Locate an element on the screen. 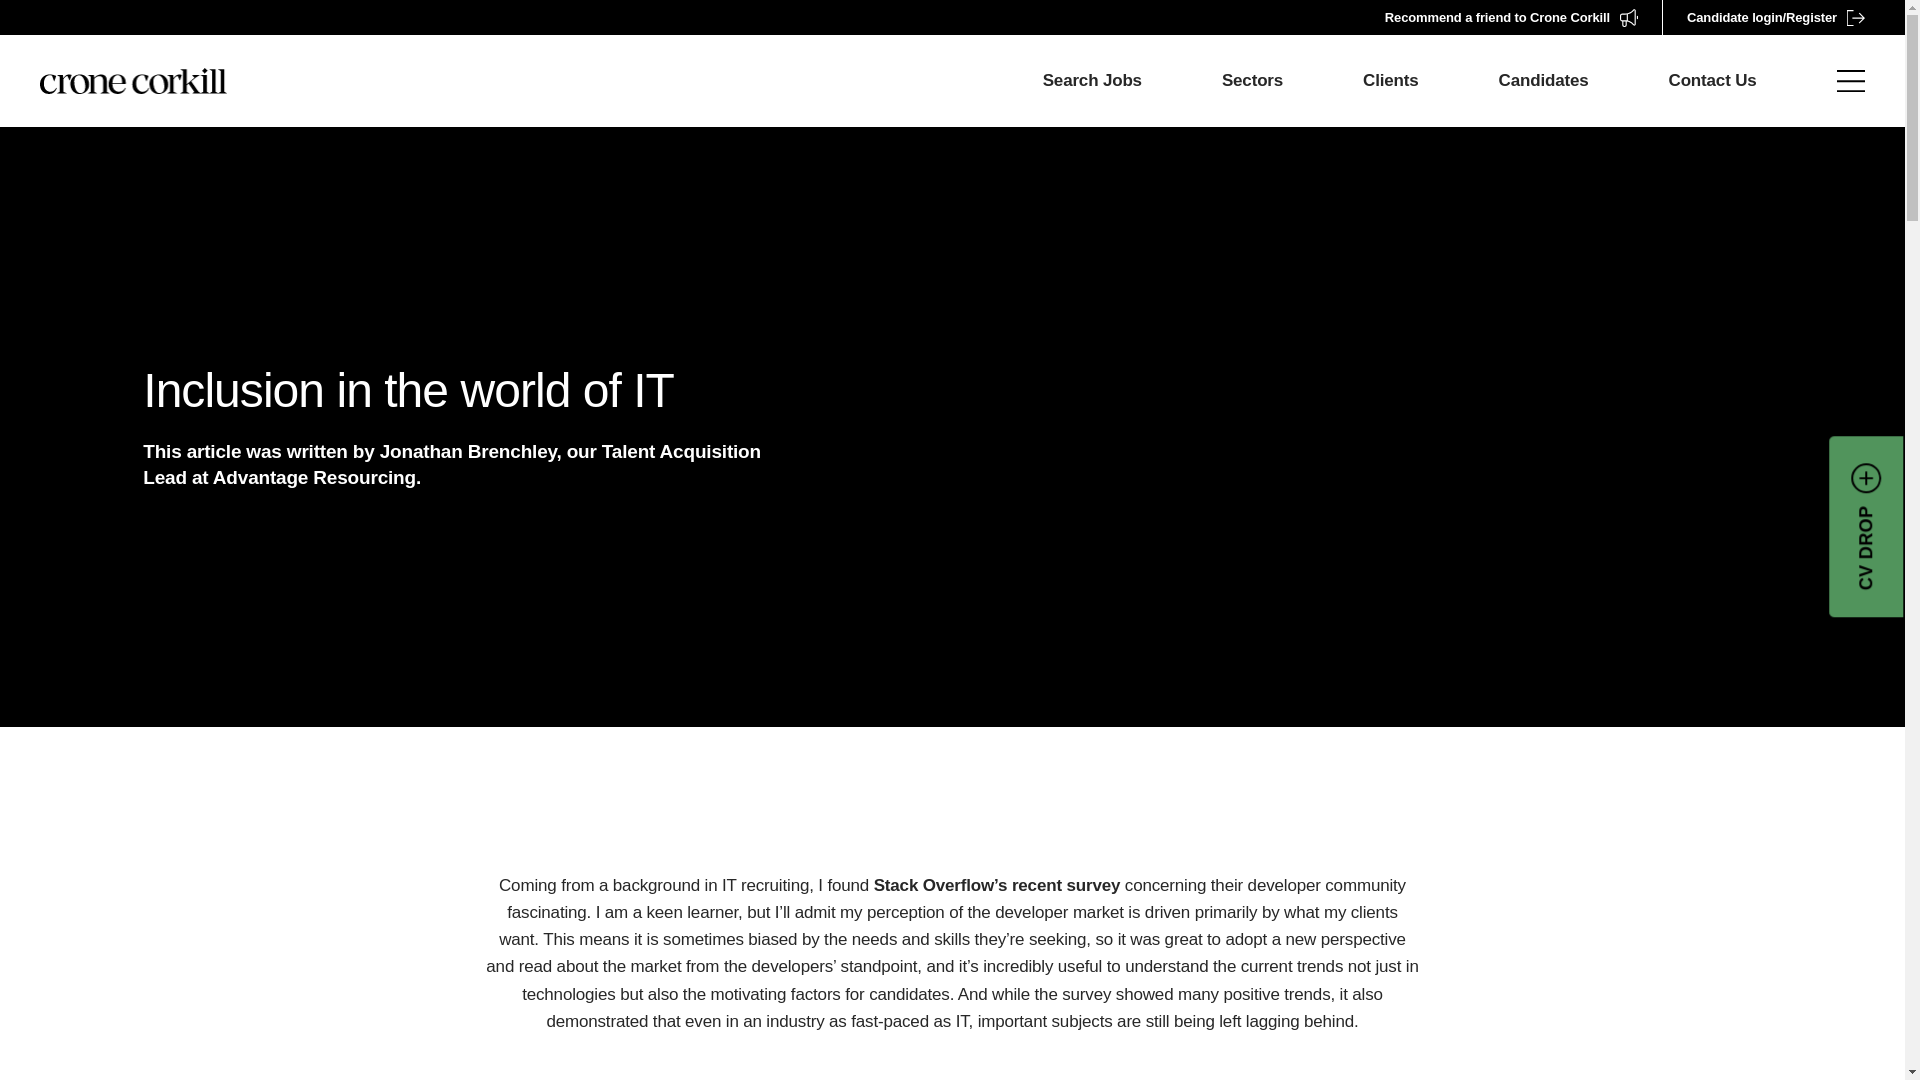 Image resolution: width=1920 pixels, height=1080 pixels. Contact Us is located at coordinates (1712, 80).